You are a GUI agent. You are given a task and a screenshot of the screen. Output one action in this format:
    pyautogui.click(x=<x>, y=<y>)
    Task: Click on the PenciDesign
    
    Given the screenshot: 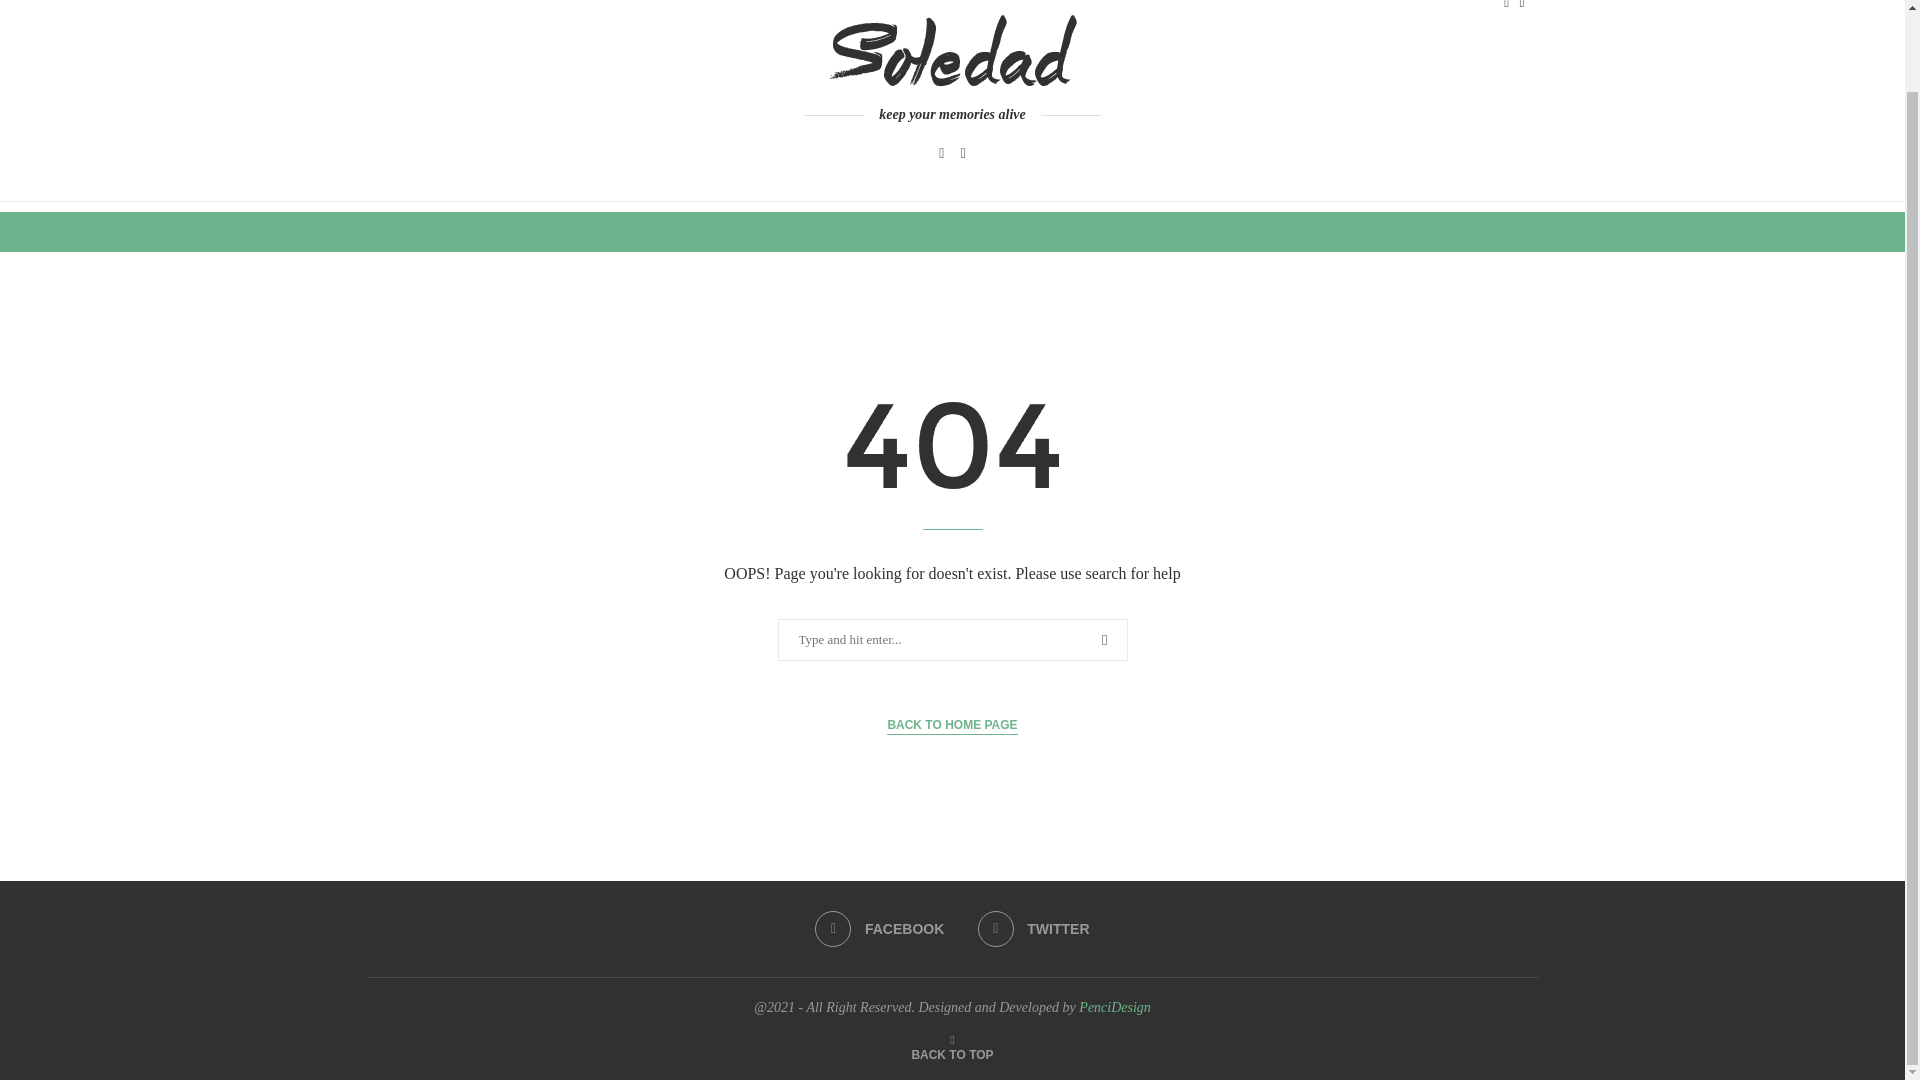 What is the action you would take?
    pyautogui.click(x=1114, y=1008)
    